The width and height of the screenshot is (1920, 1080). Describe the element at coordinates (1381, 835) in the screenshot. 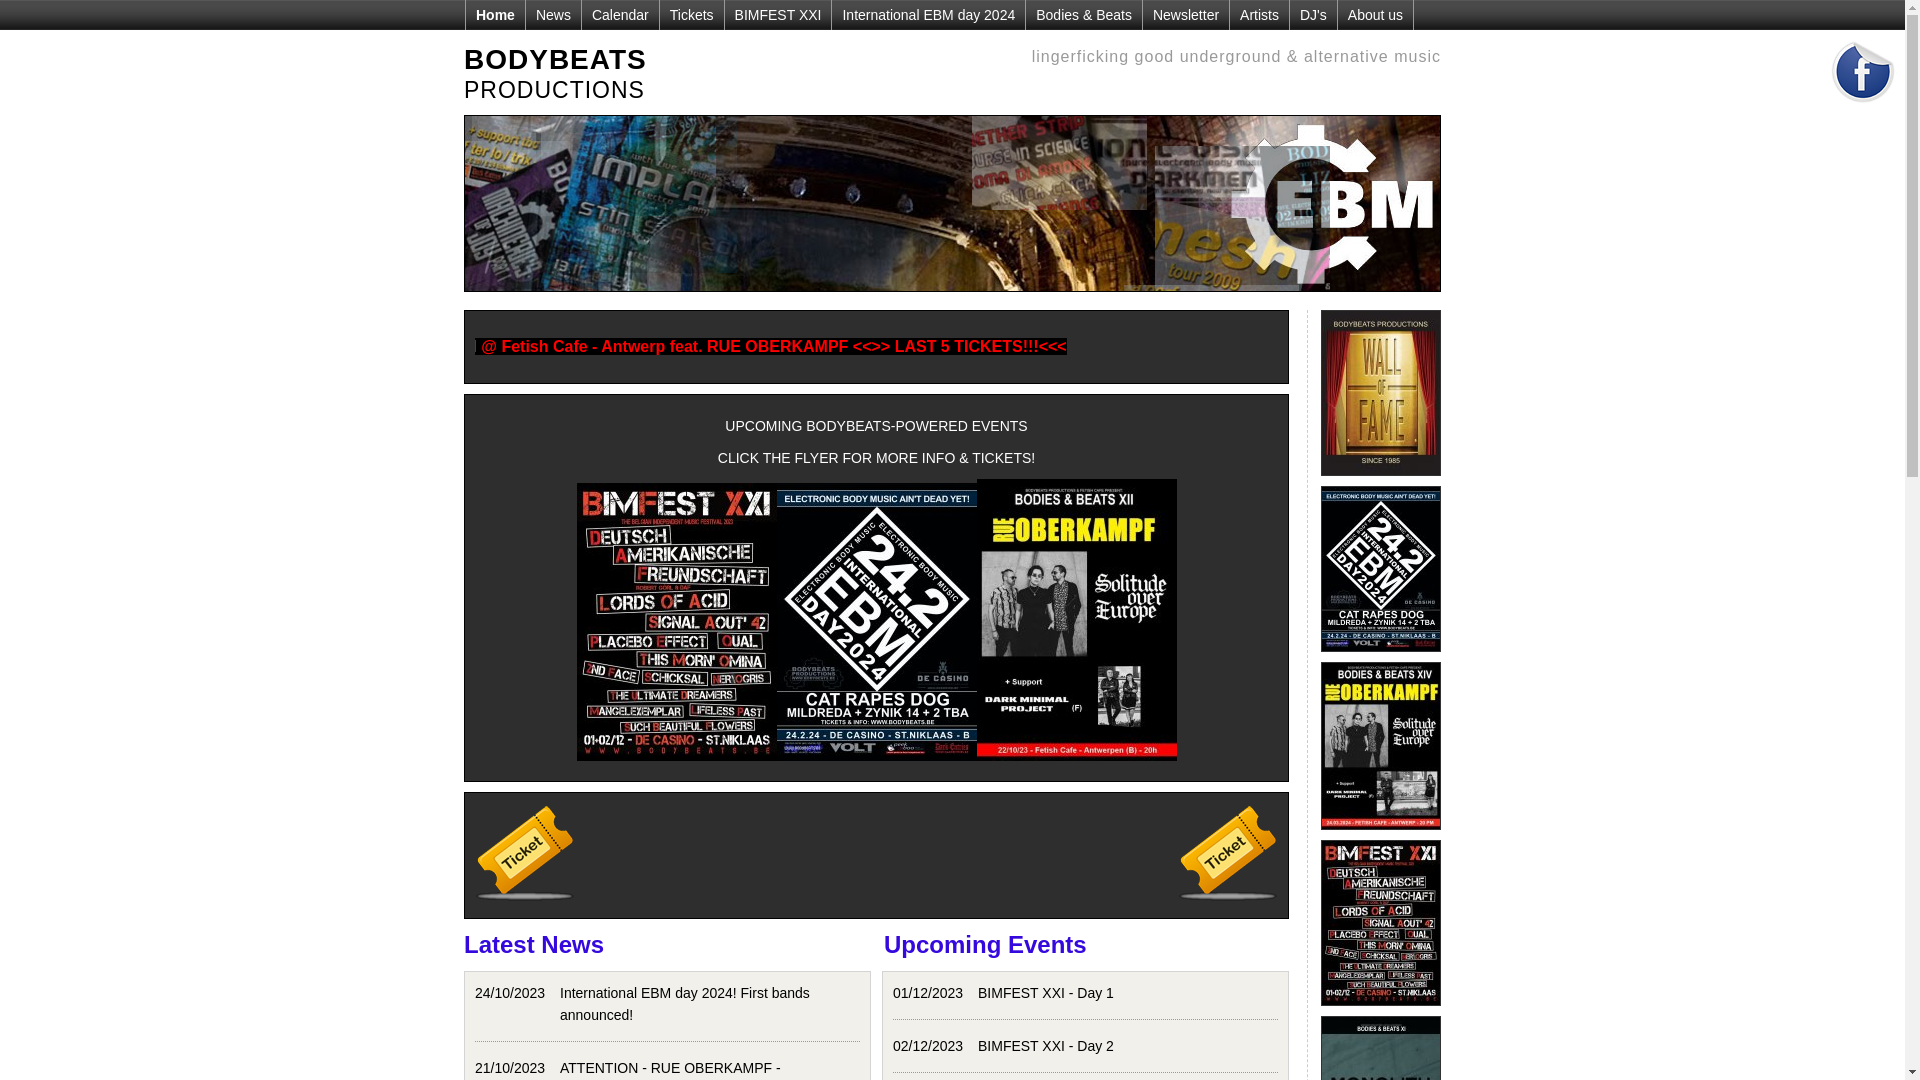

I see `24.03 Bodies & Beats XIII - Feat RUE OBERKAMPF` at that location.